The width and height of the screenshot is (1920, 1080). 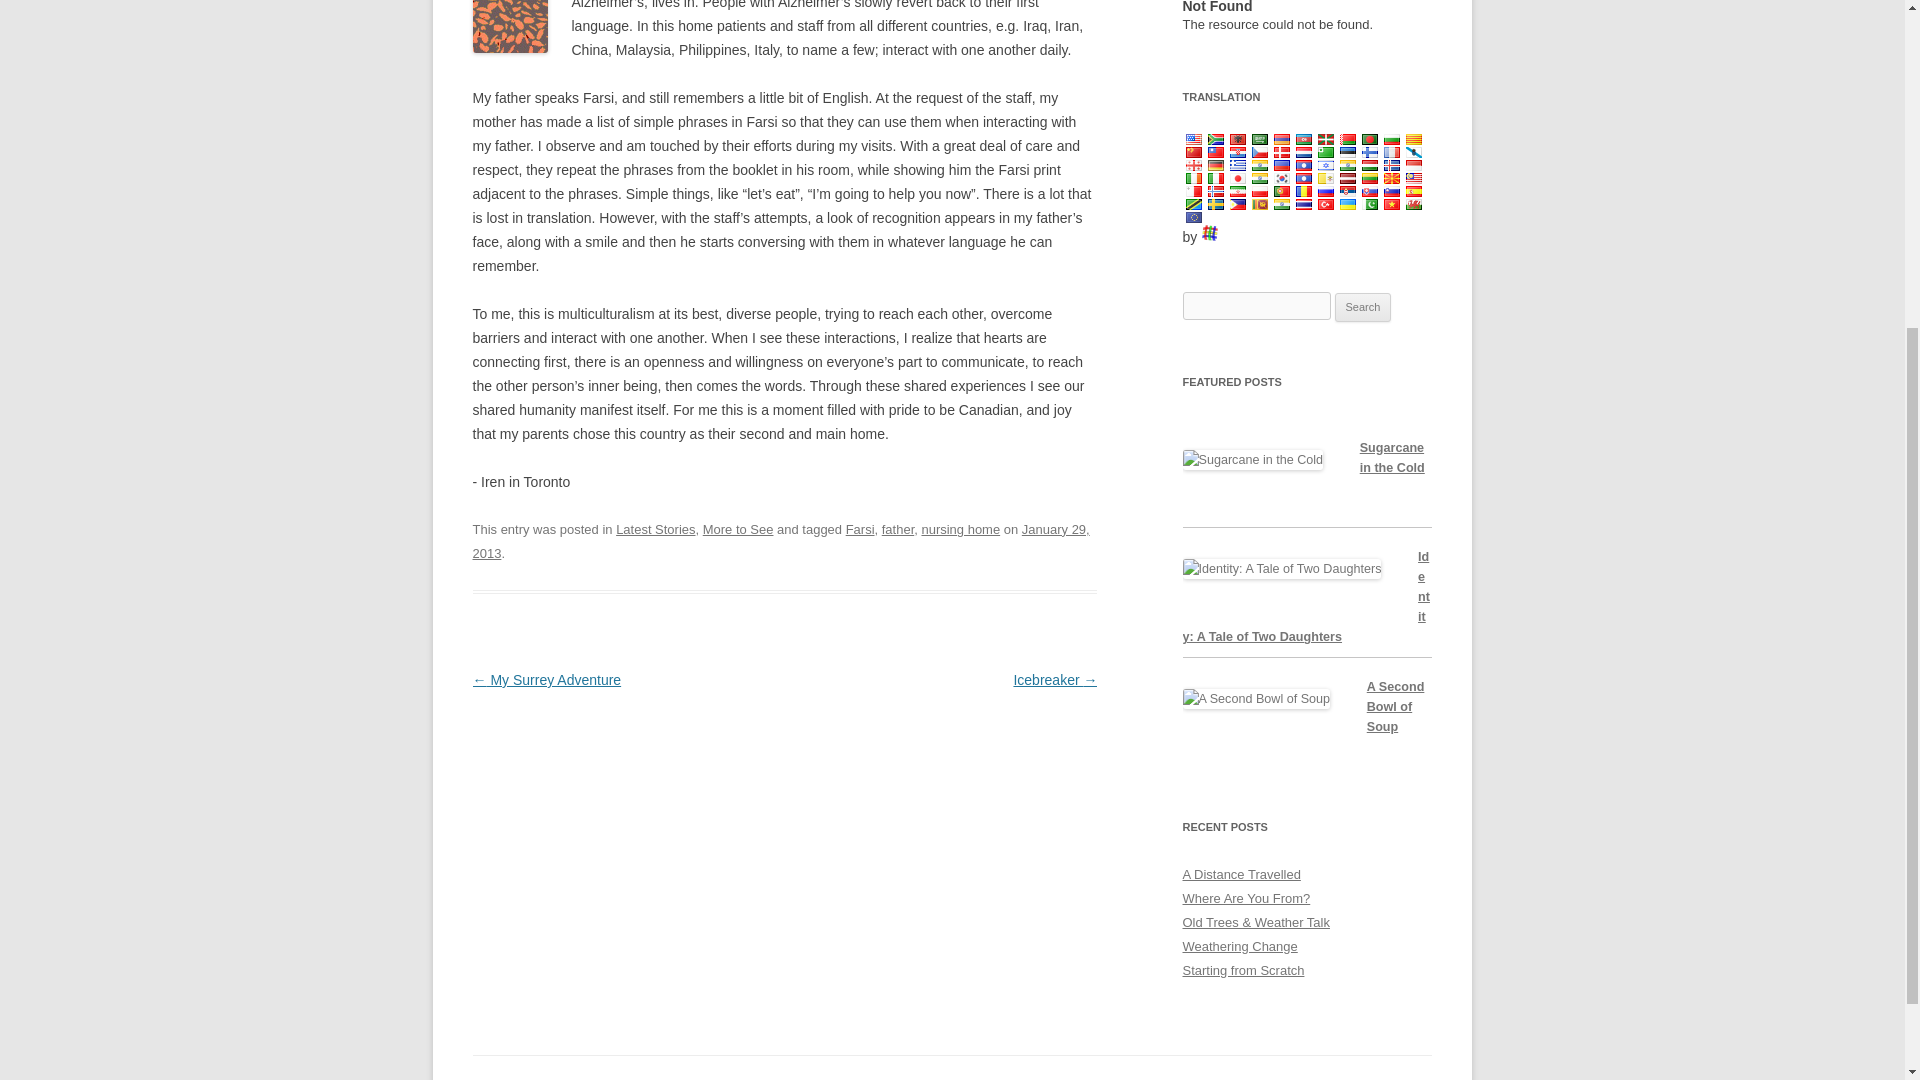 What do you see at coordinates (860, 528) in the screenshot?
I see `Farsi` at bounding box center [860, 528].